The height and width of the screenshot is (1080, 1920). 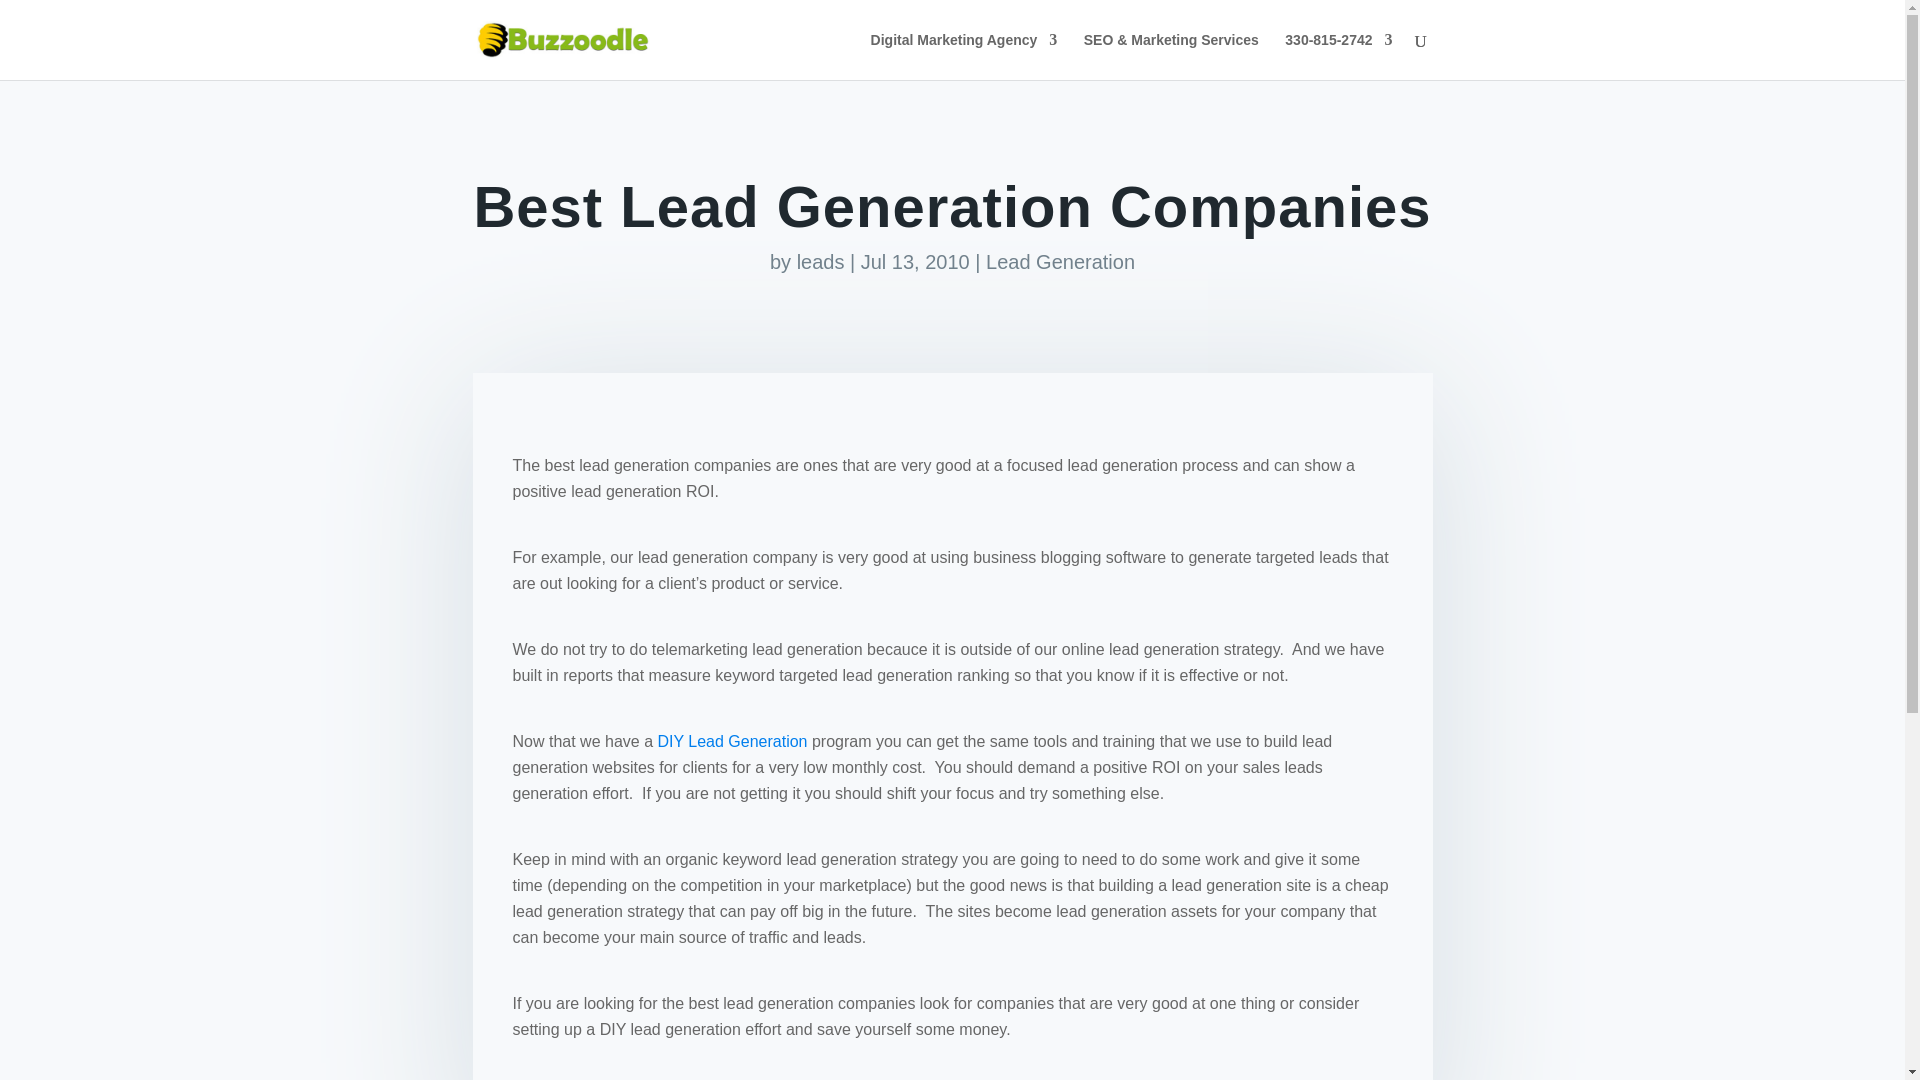 What do you see at coordinates (964, 56) in the screenshot?
I see `Digital Marketing Agency` at bounding box center [964, 56].